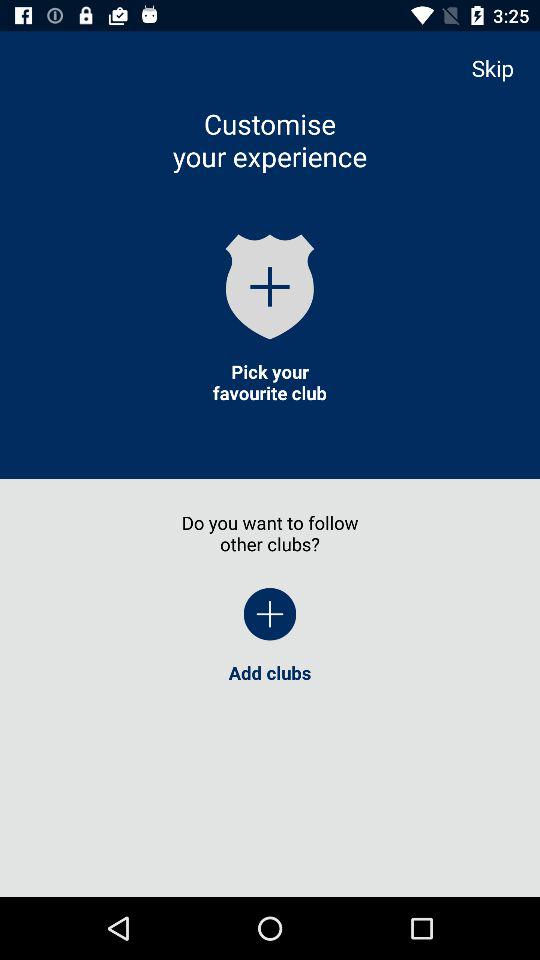  What do you see at coordinates (269, 382) in the screenshot?
I see `turn on the pick your favourite item` at bounding box center [269, 382].